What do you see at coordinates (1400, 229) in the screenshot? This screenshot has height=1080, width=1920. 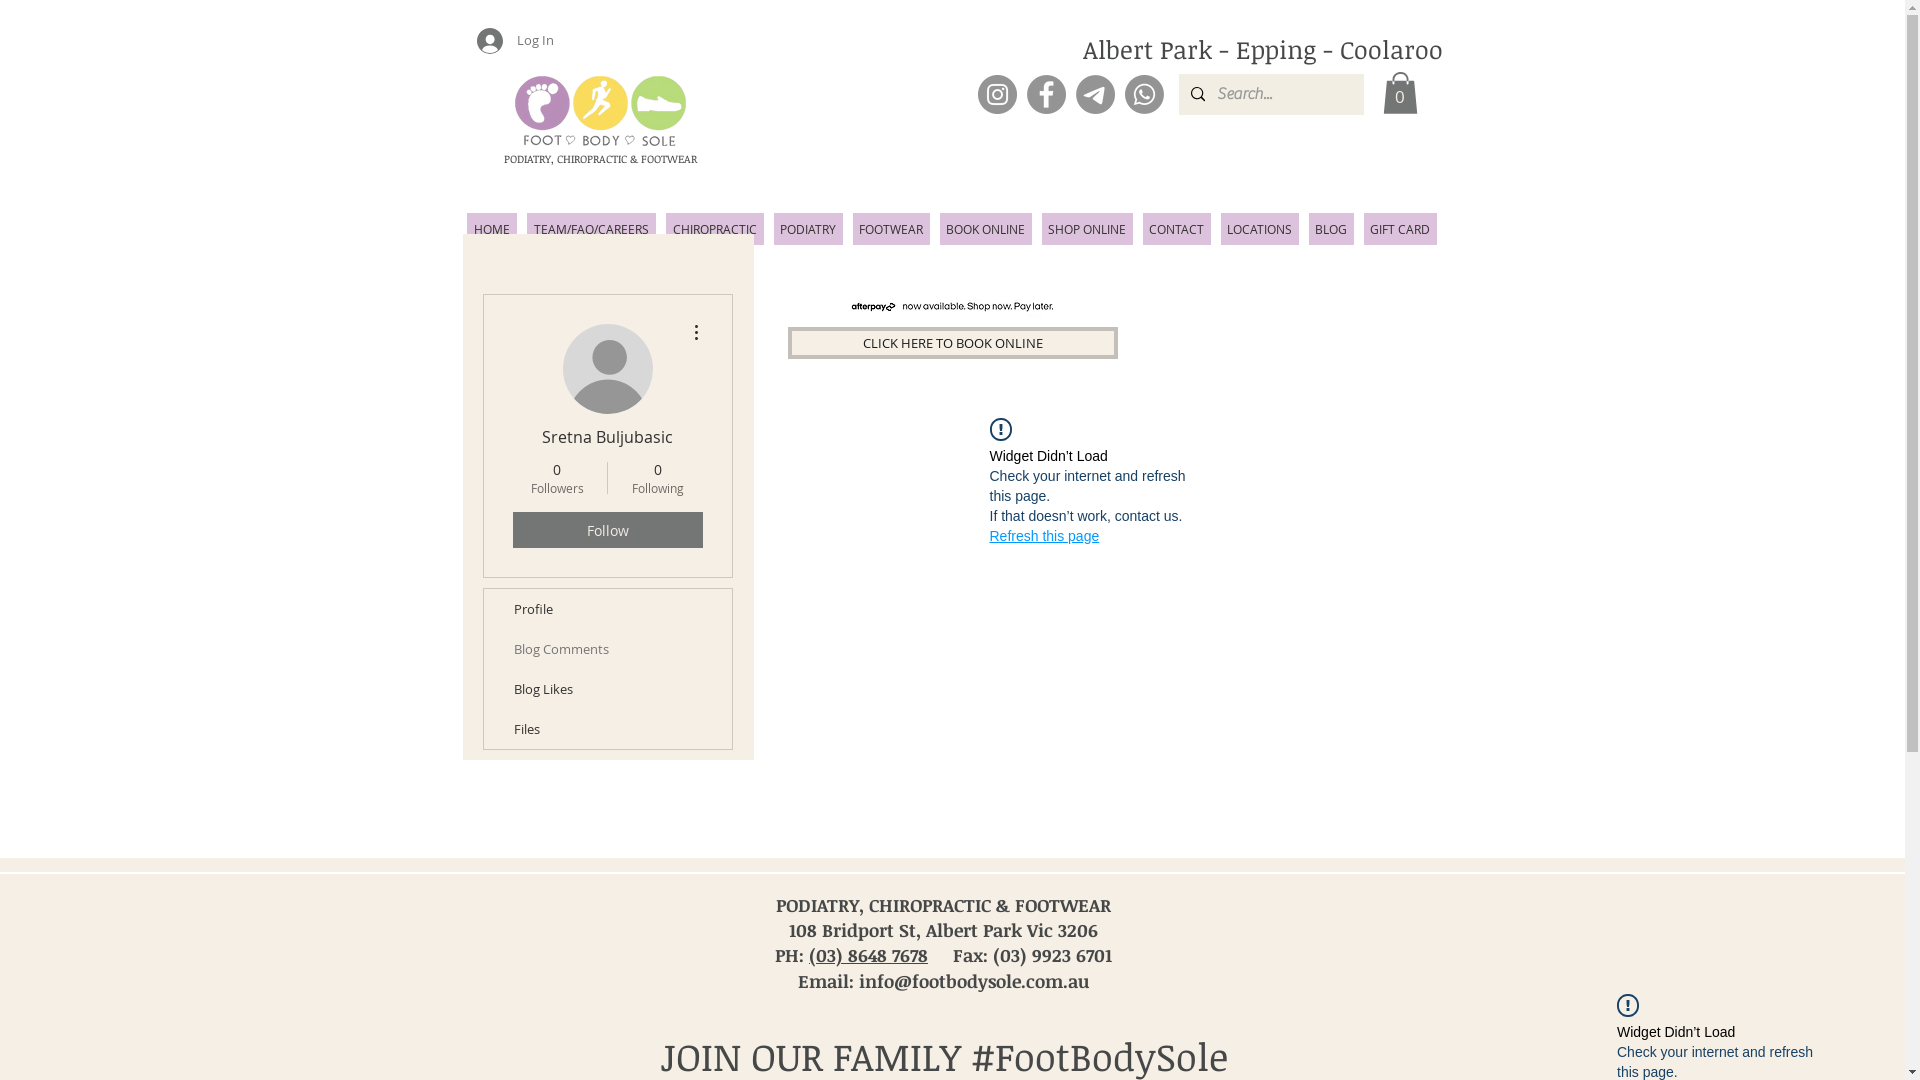 I see `GIFT CARD` at bounding box center [1400, 229].